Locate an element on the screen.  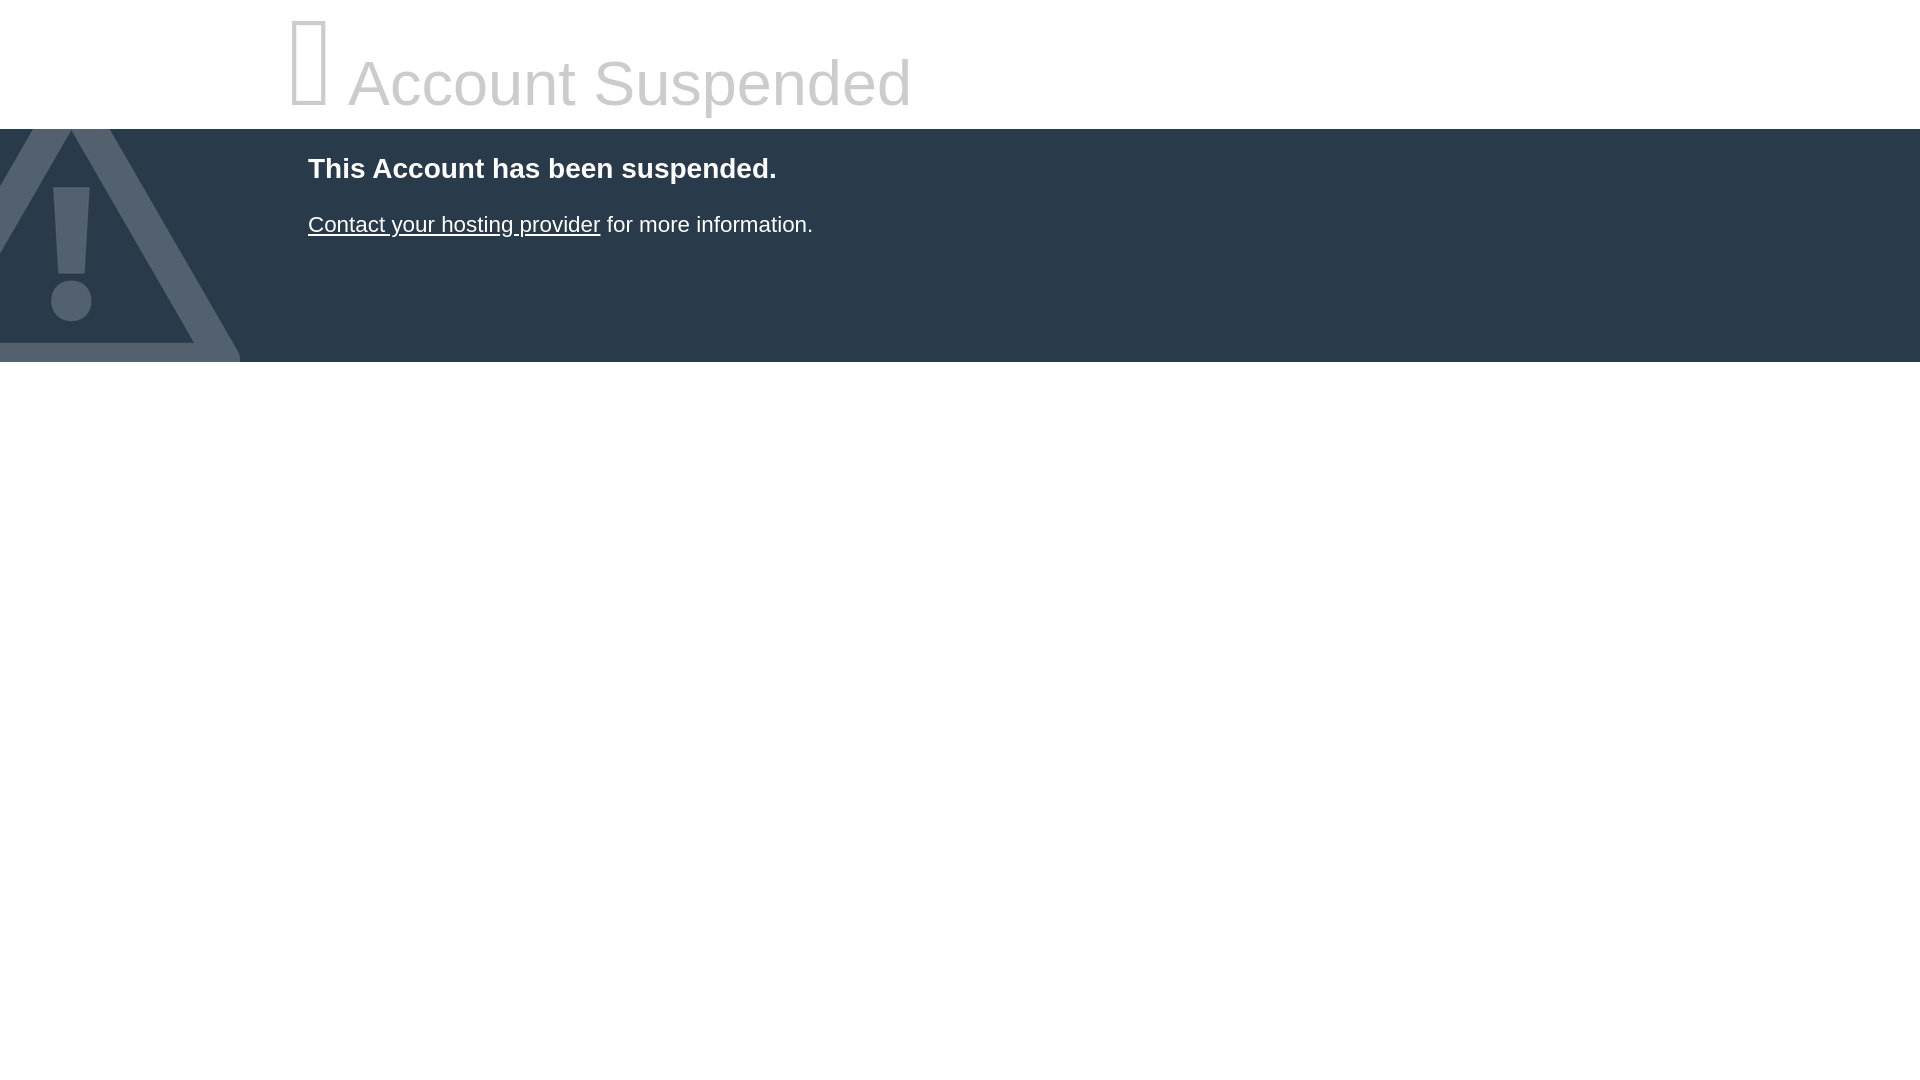
Contact your hosting provider is located at coordinates (453, 224).